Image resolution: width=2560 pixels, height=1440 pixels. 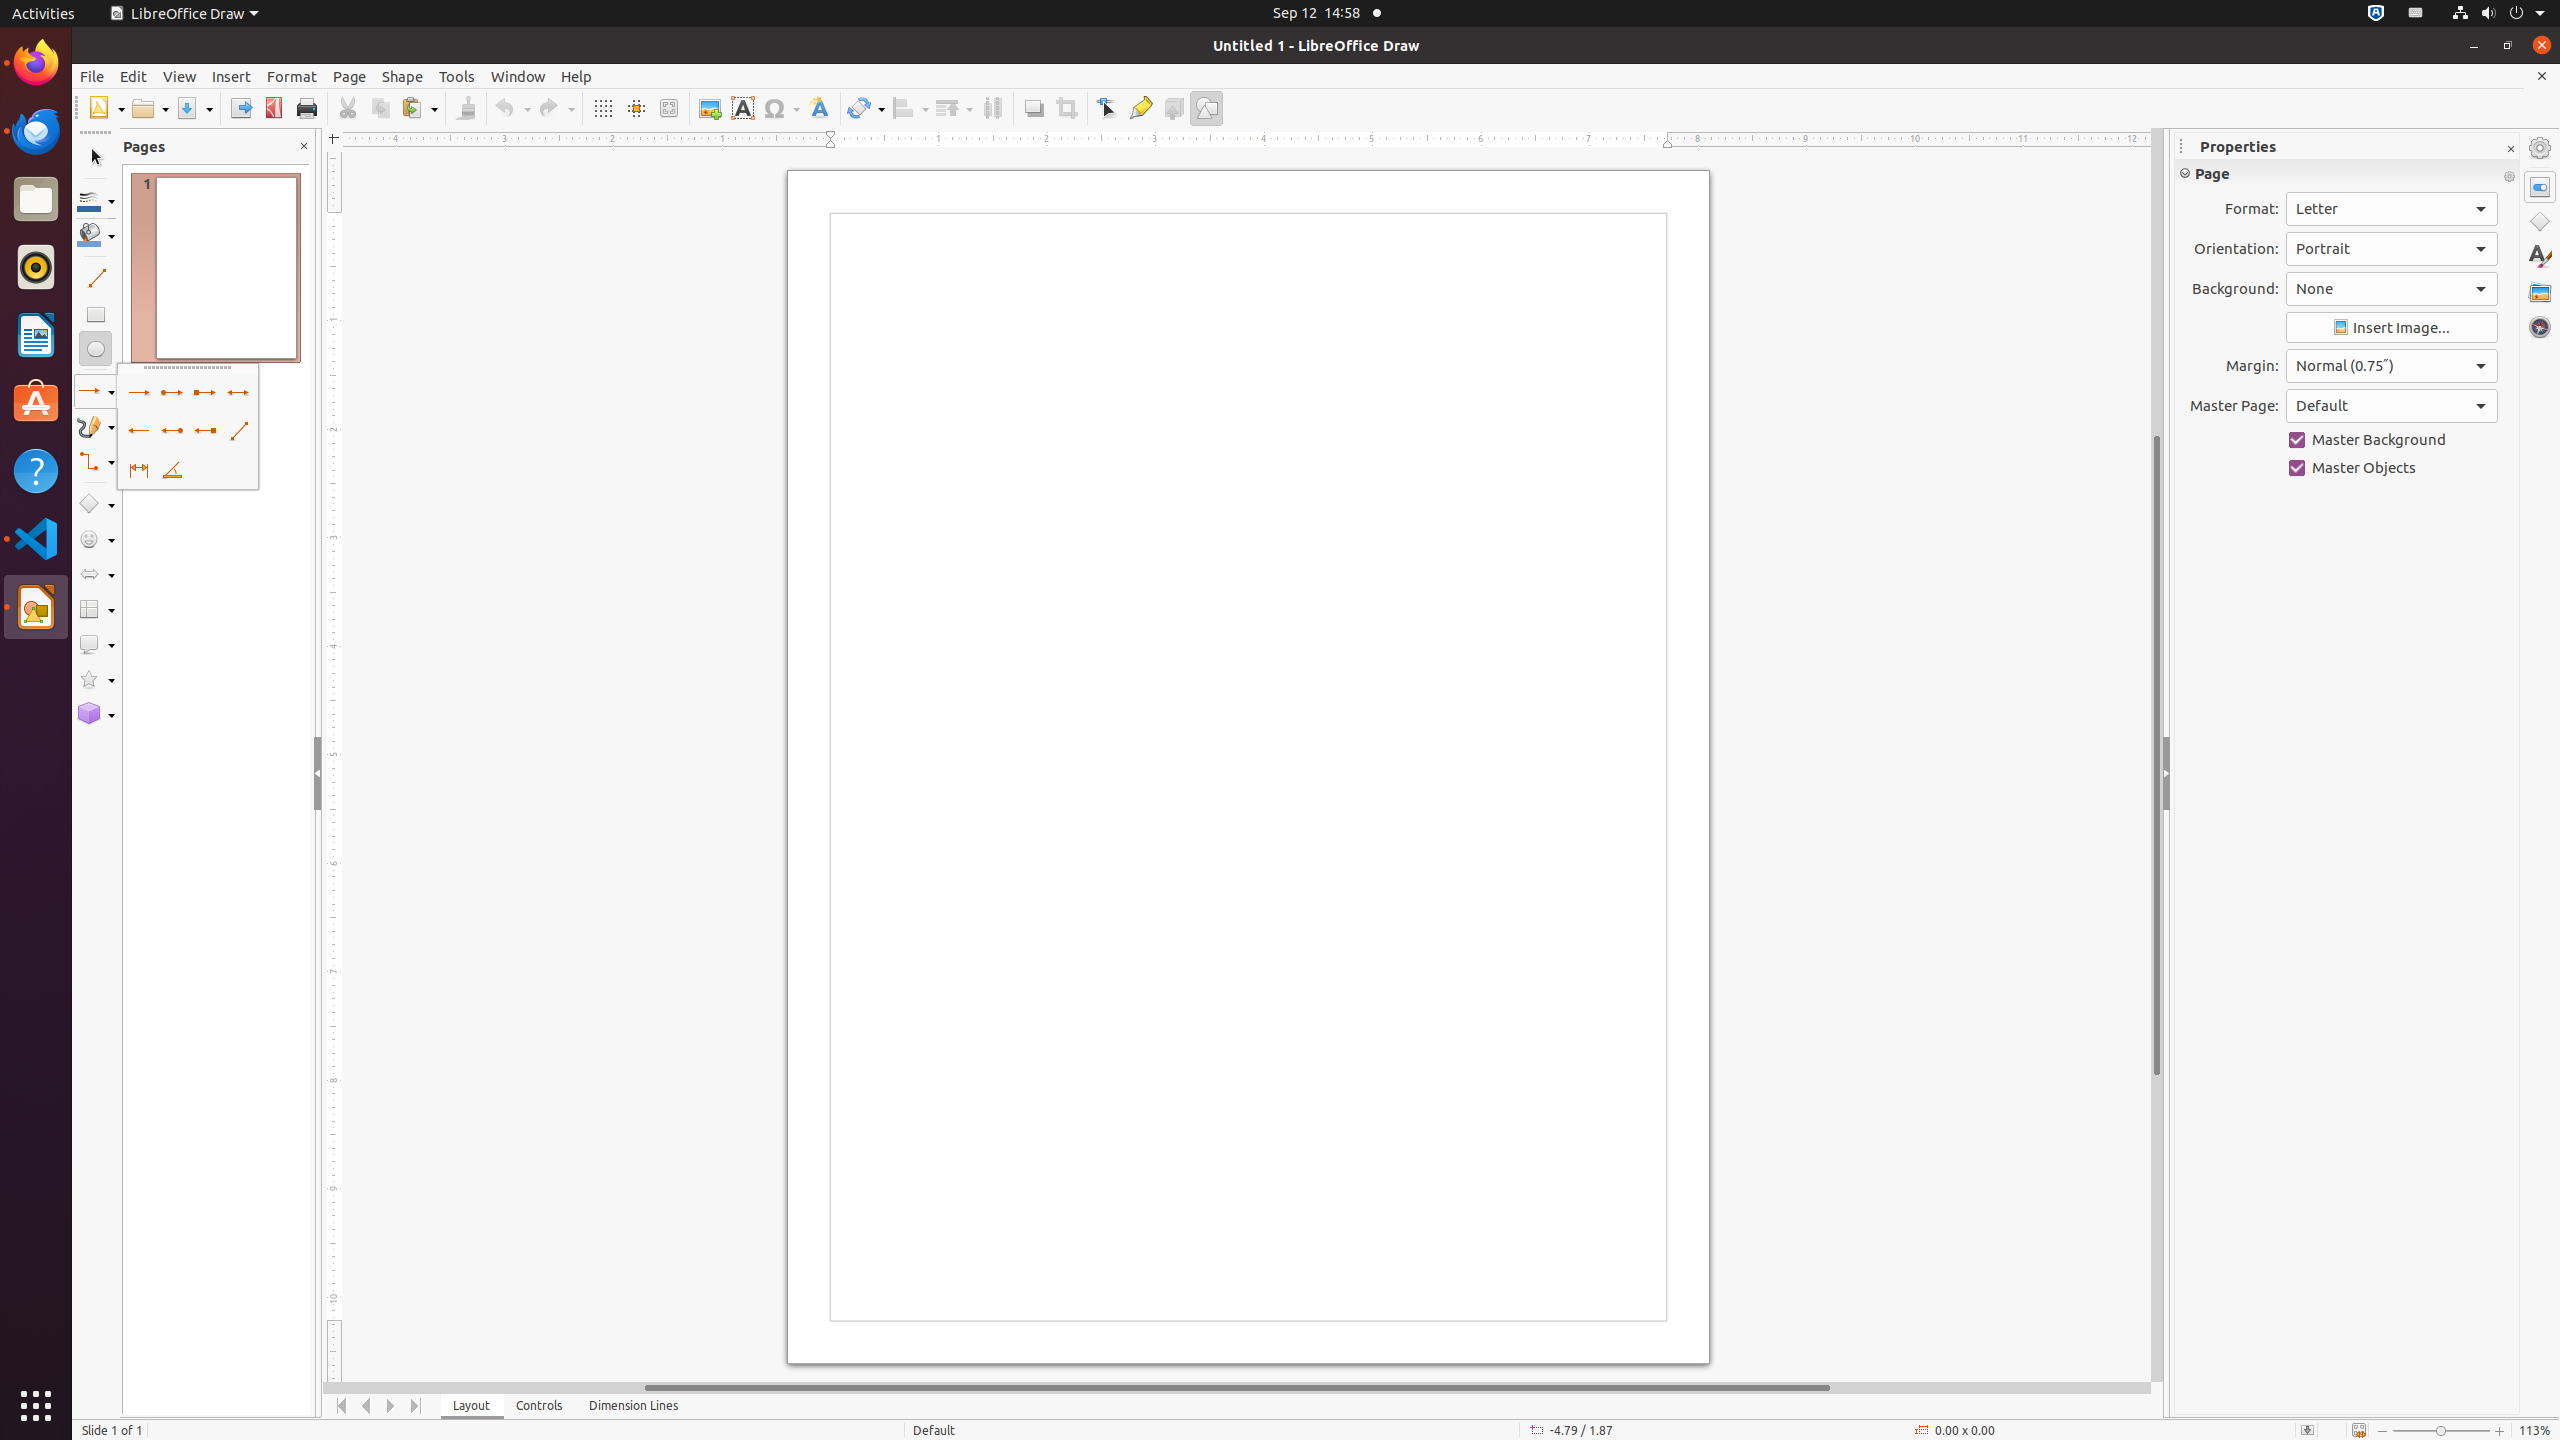 What do you see at coordinates (1066, 108) in the screenshot?
I see `Crop` at bounding box center [1066, 108].